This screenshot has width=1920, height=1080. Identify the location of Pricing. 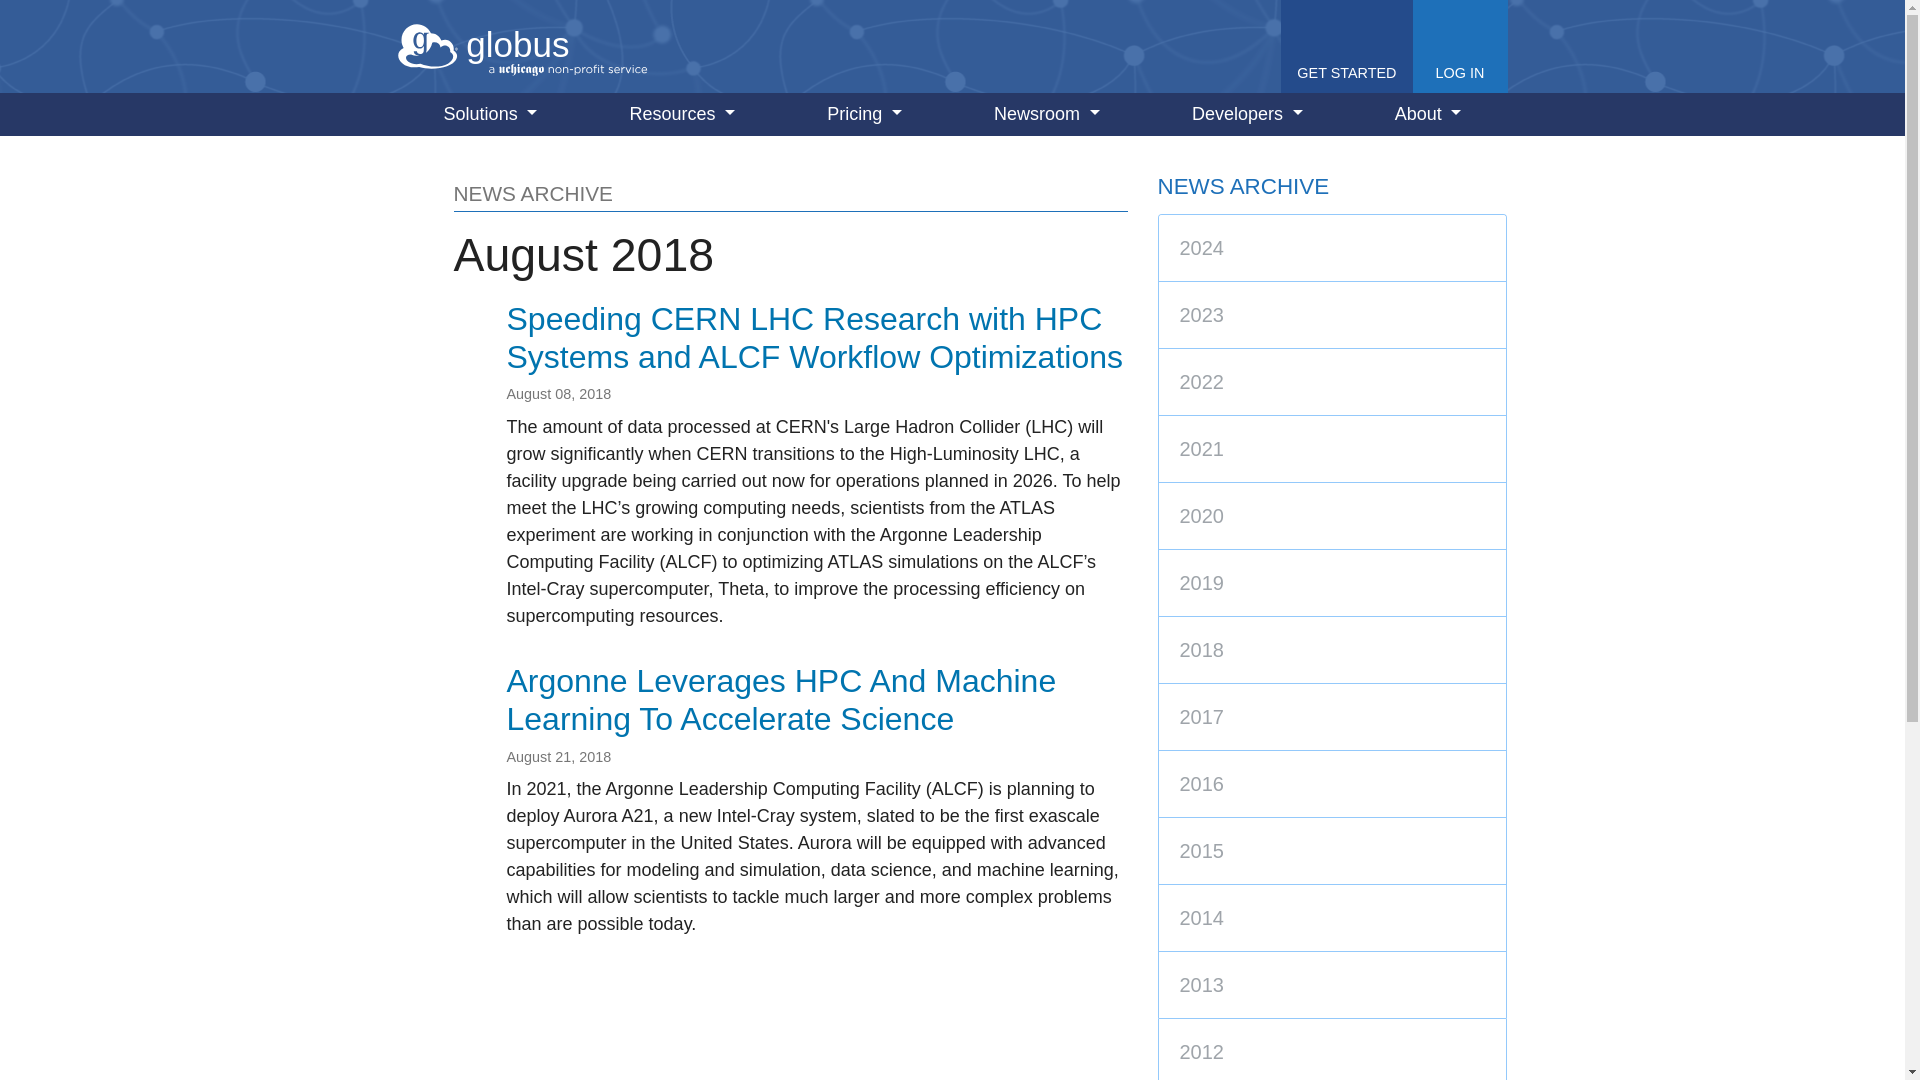
(864, 114).